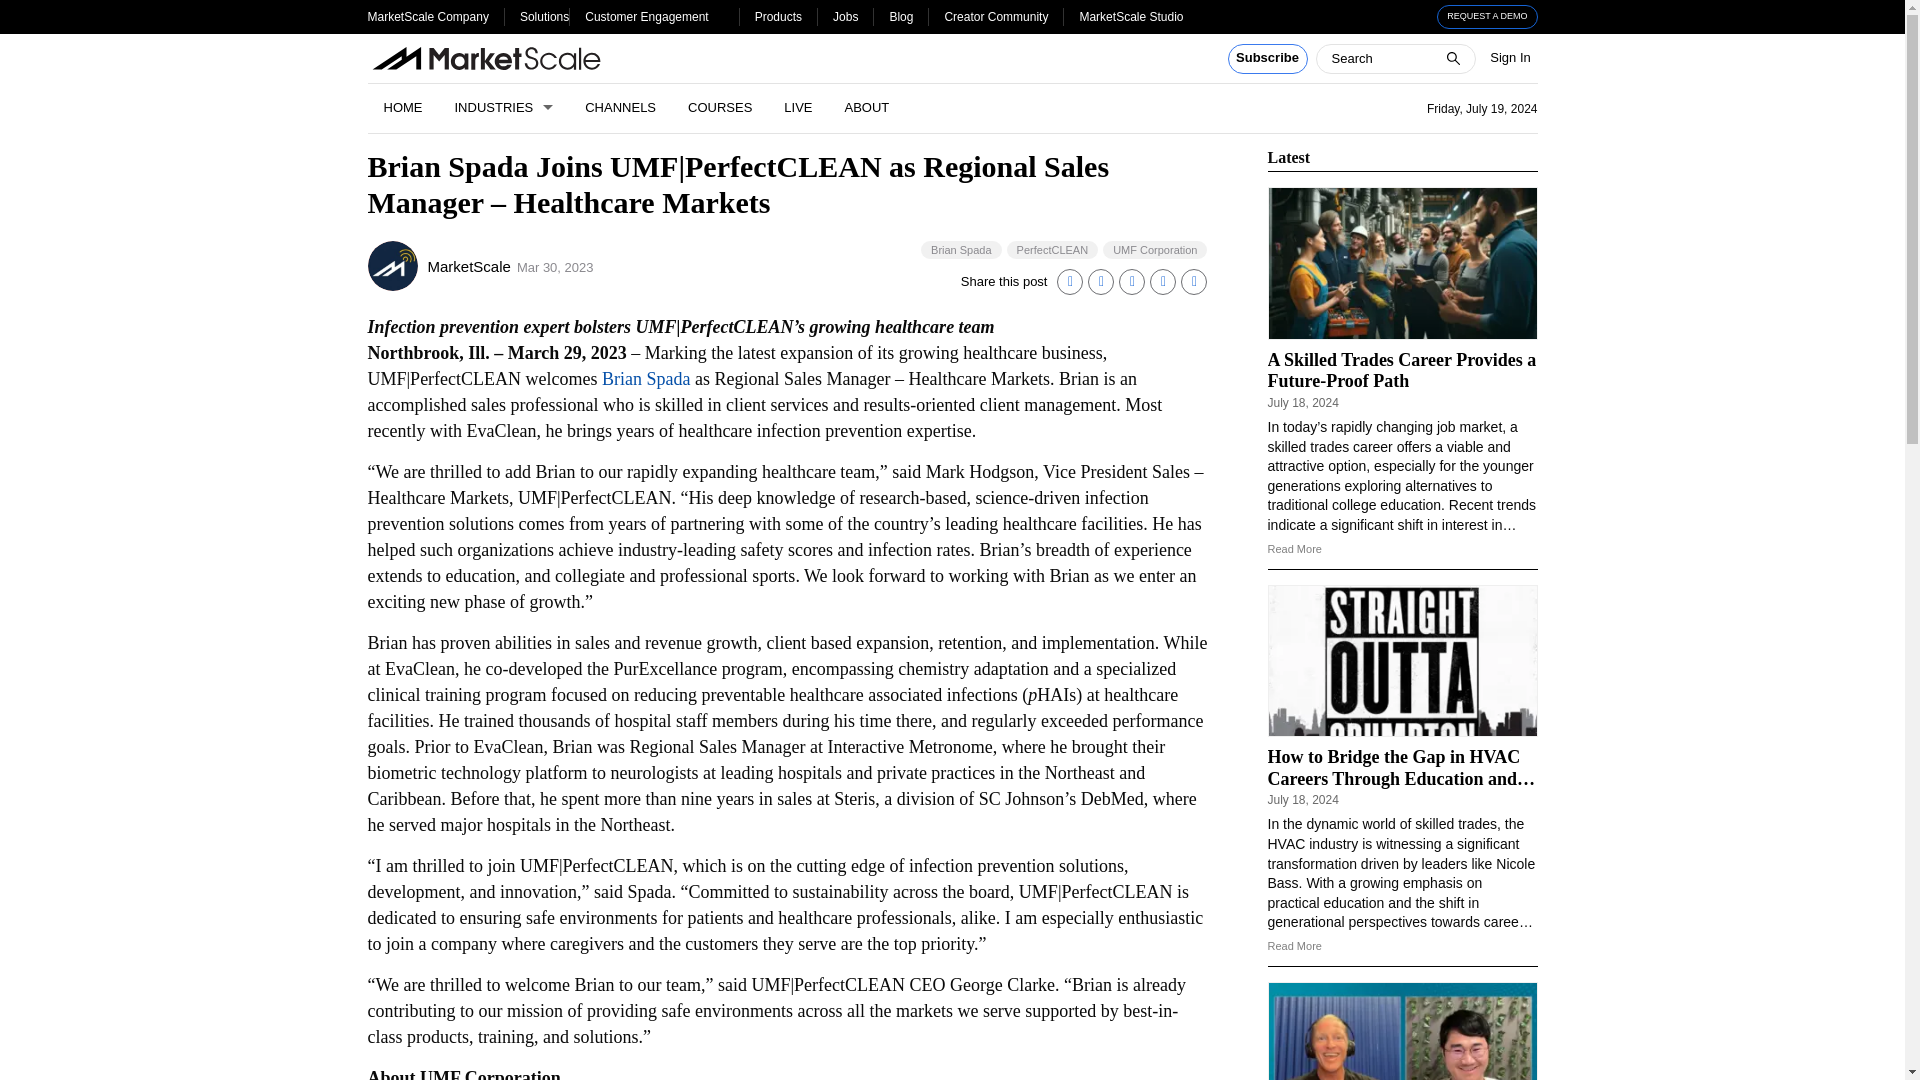  Describe the element at coordinates (1132, 281) in the screenshot. I see `Share on Facebook` at that location.